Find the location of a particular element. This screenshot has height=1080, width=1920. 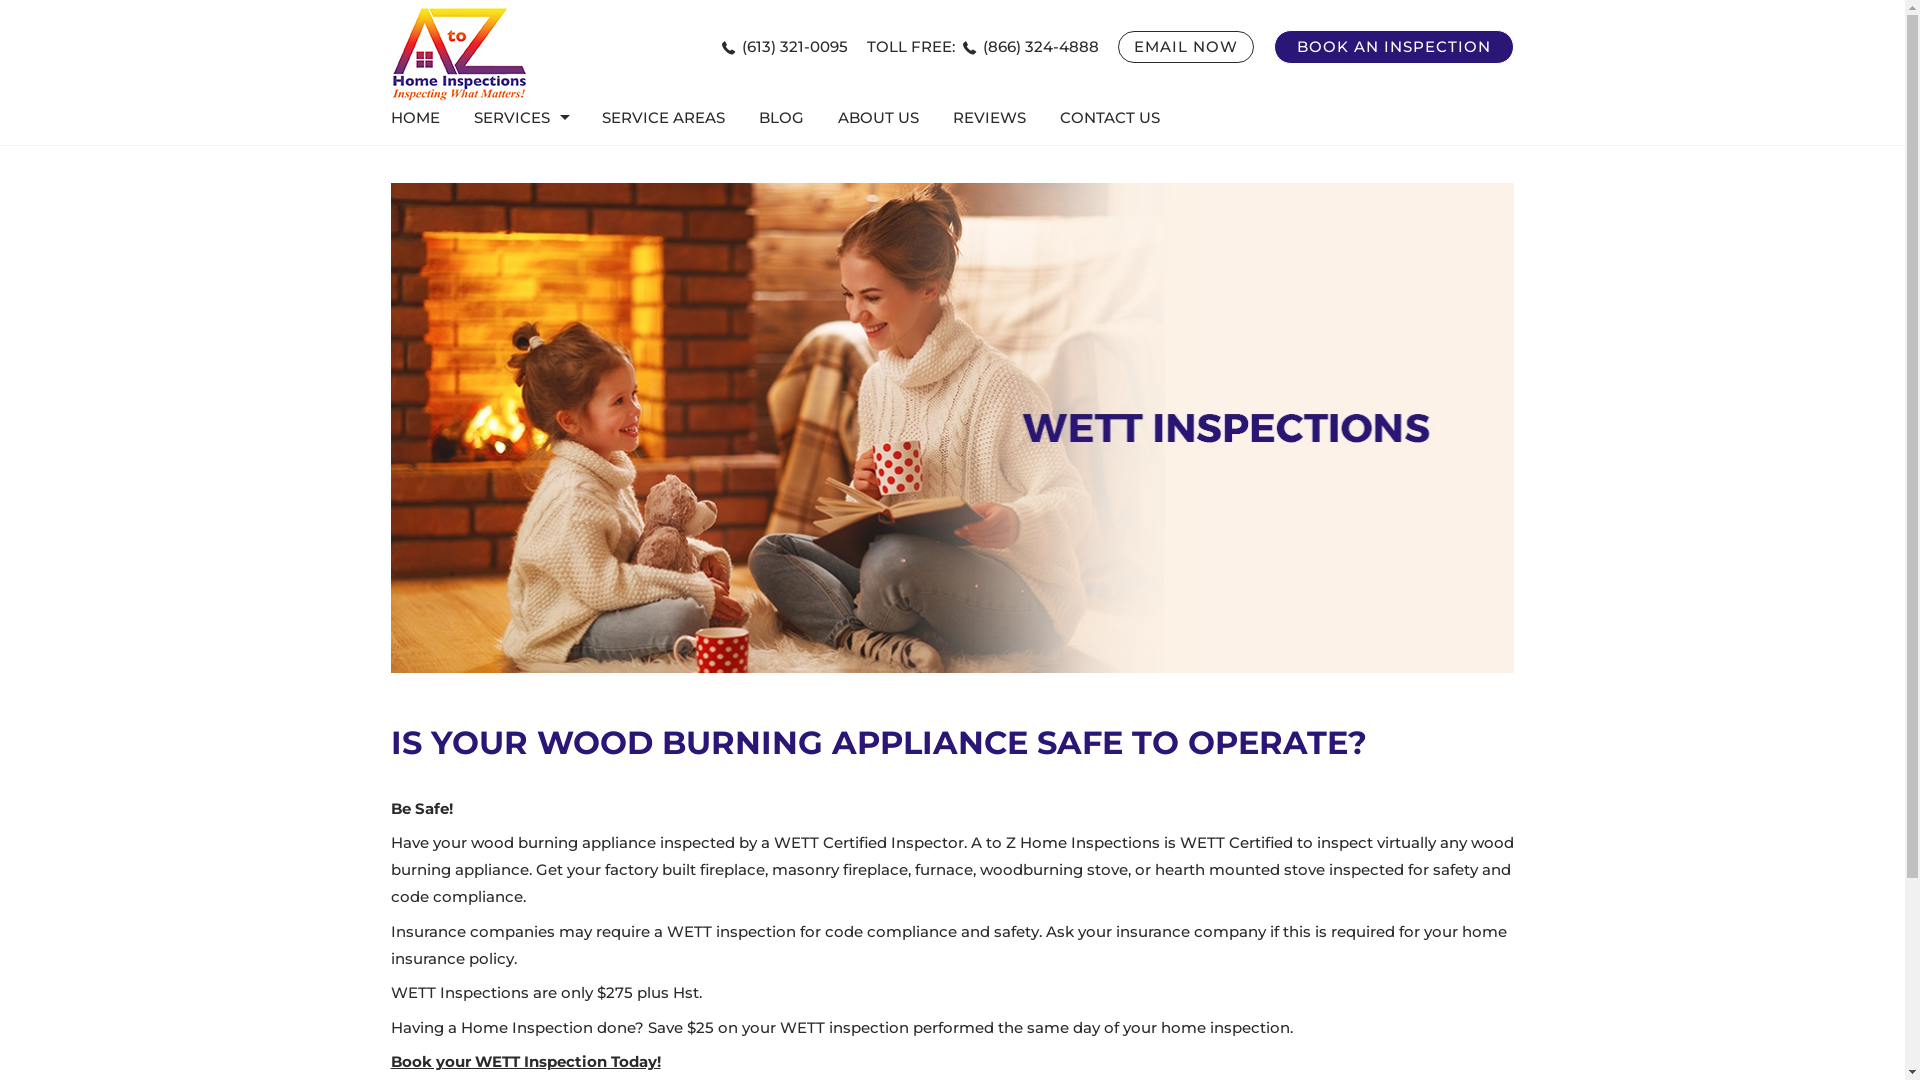

Book your WETT Inspection Today! is located at coordinates (526, 1062).